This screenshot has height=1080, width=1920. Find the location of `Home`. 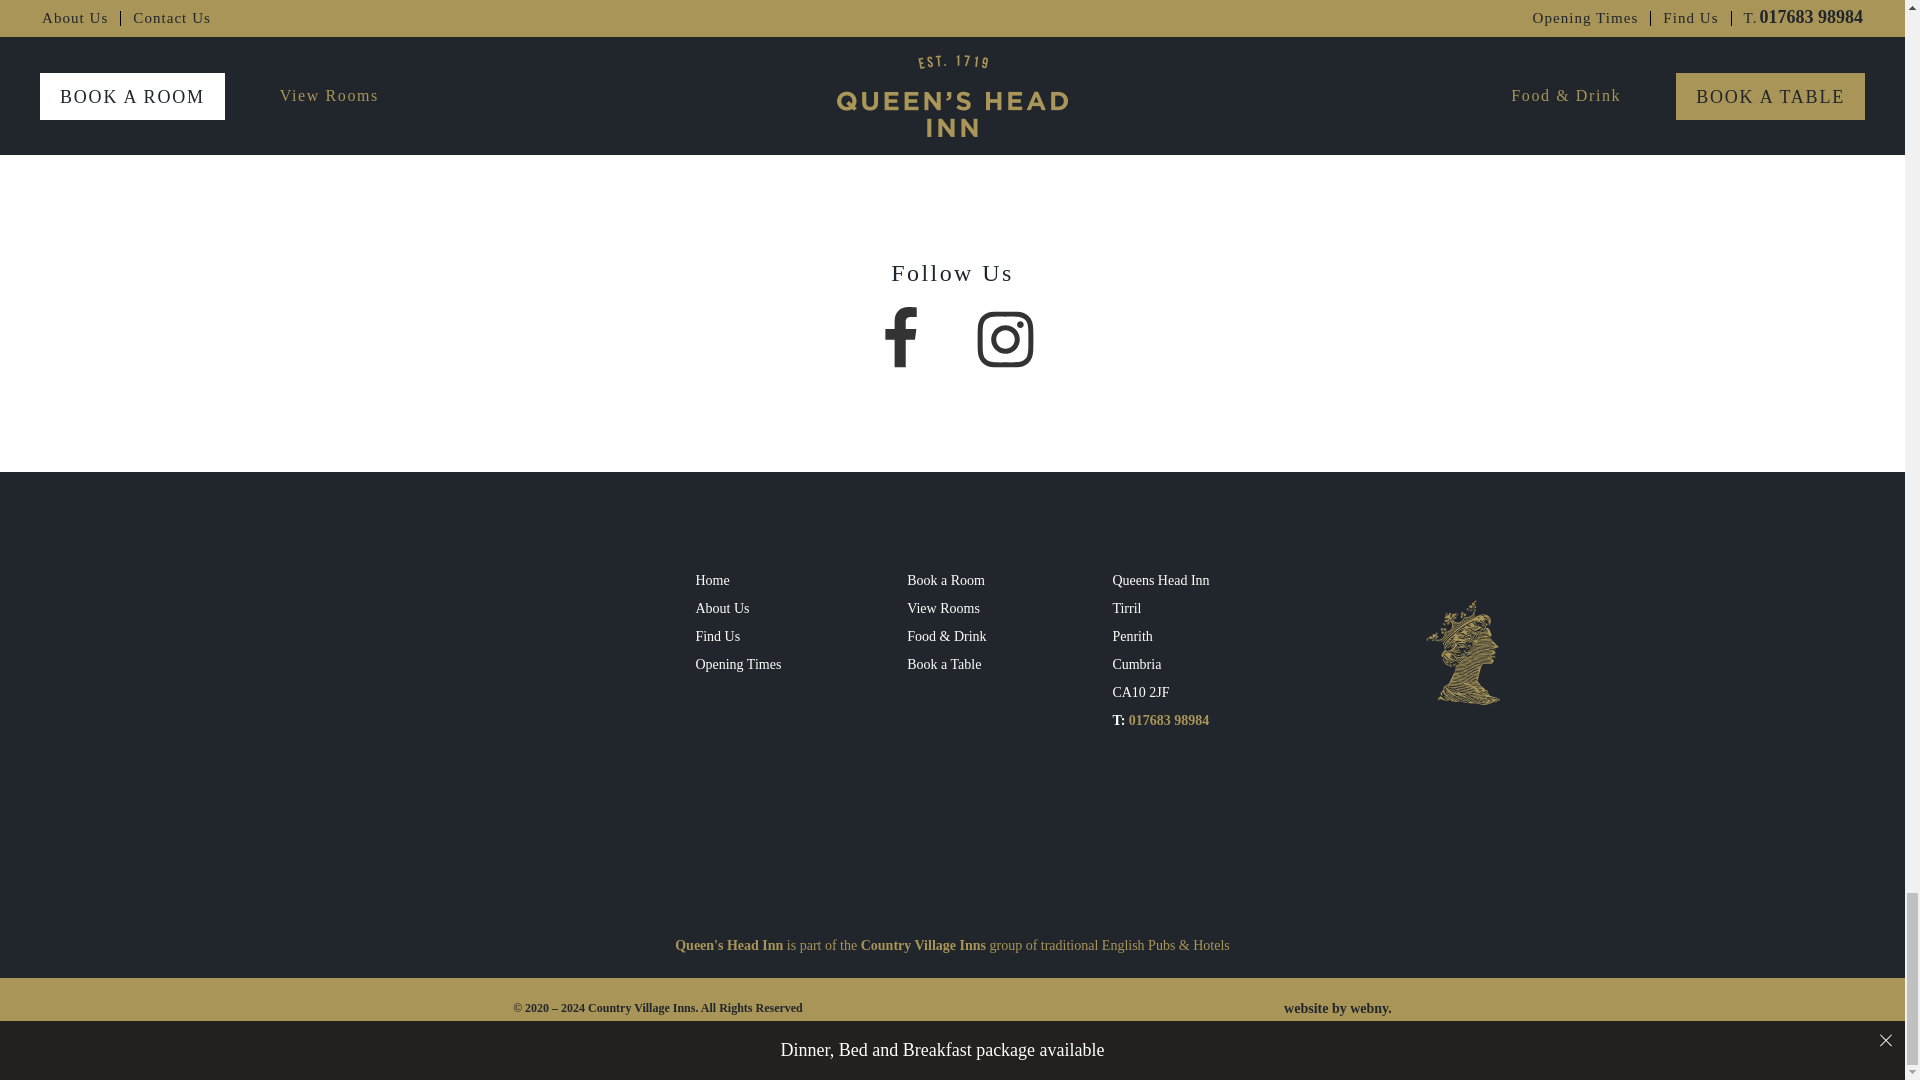

Home is located at coordinates (738, 581).